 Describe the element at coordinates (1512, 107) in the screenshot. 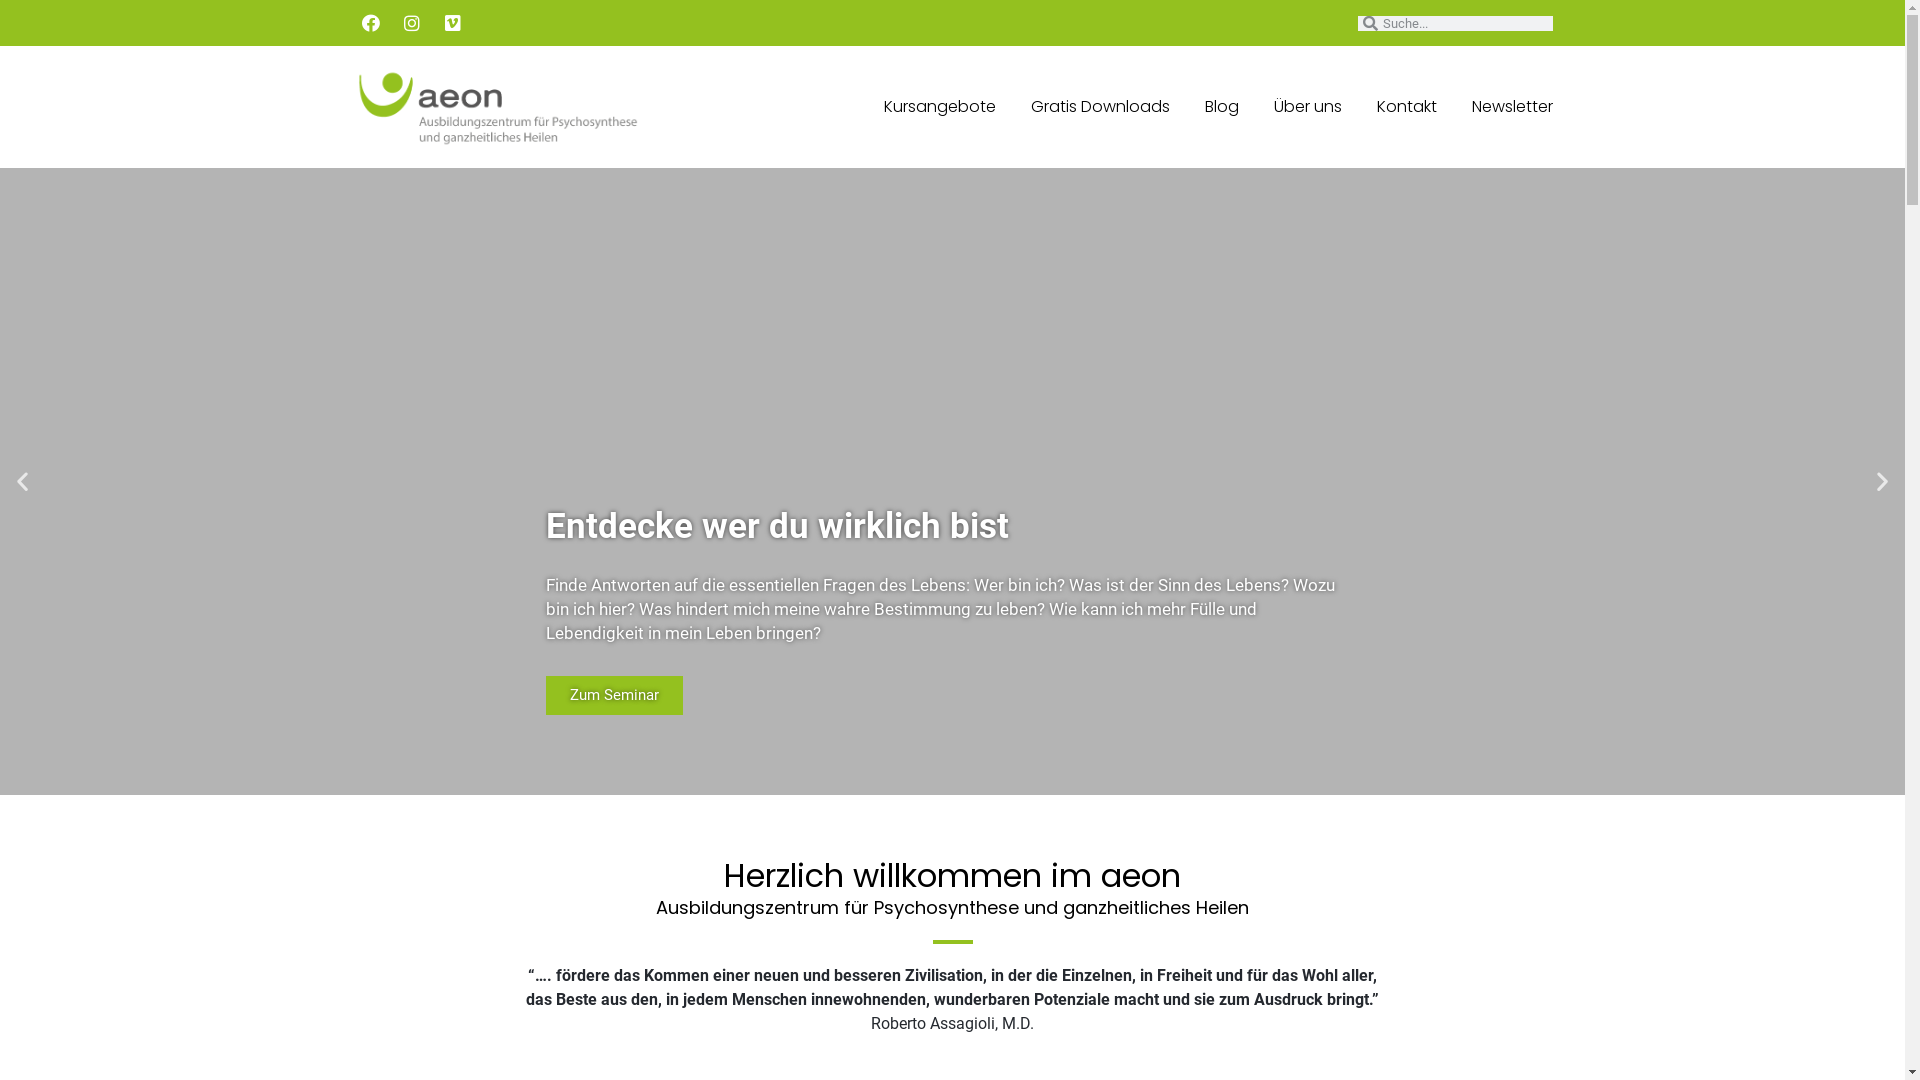

I see `Newsletter` at that location.